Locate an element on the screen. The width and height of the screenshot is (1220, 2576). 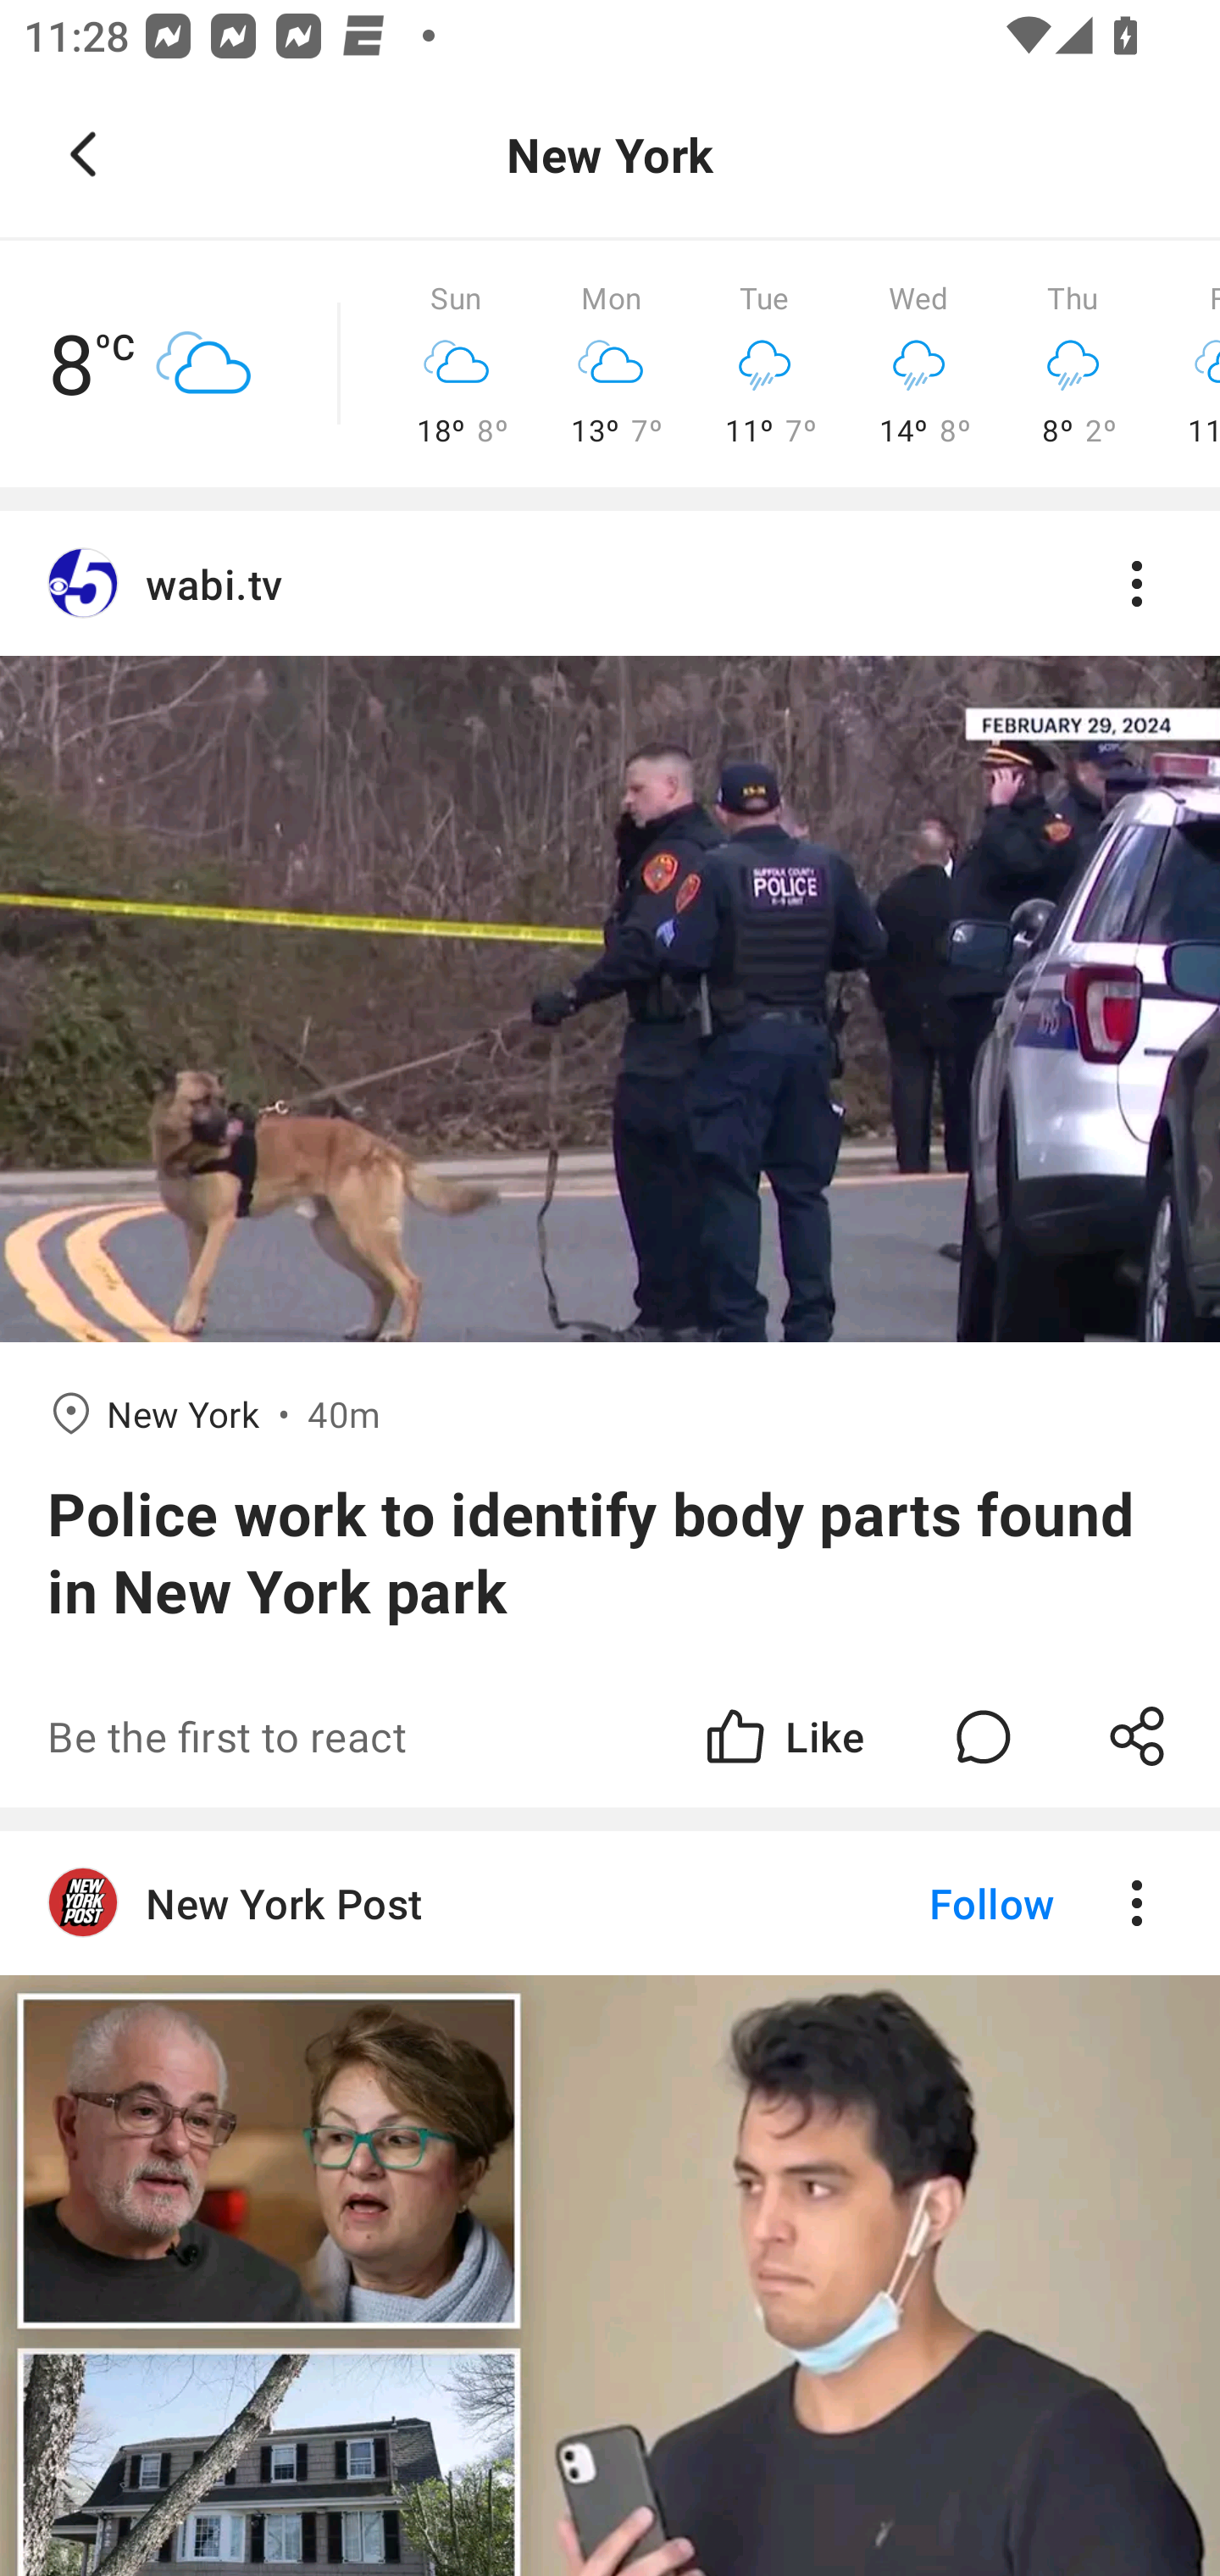
Wed 14º 8º is located at coordinates (918, 364).